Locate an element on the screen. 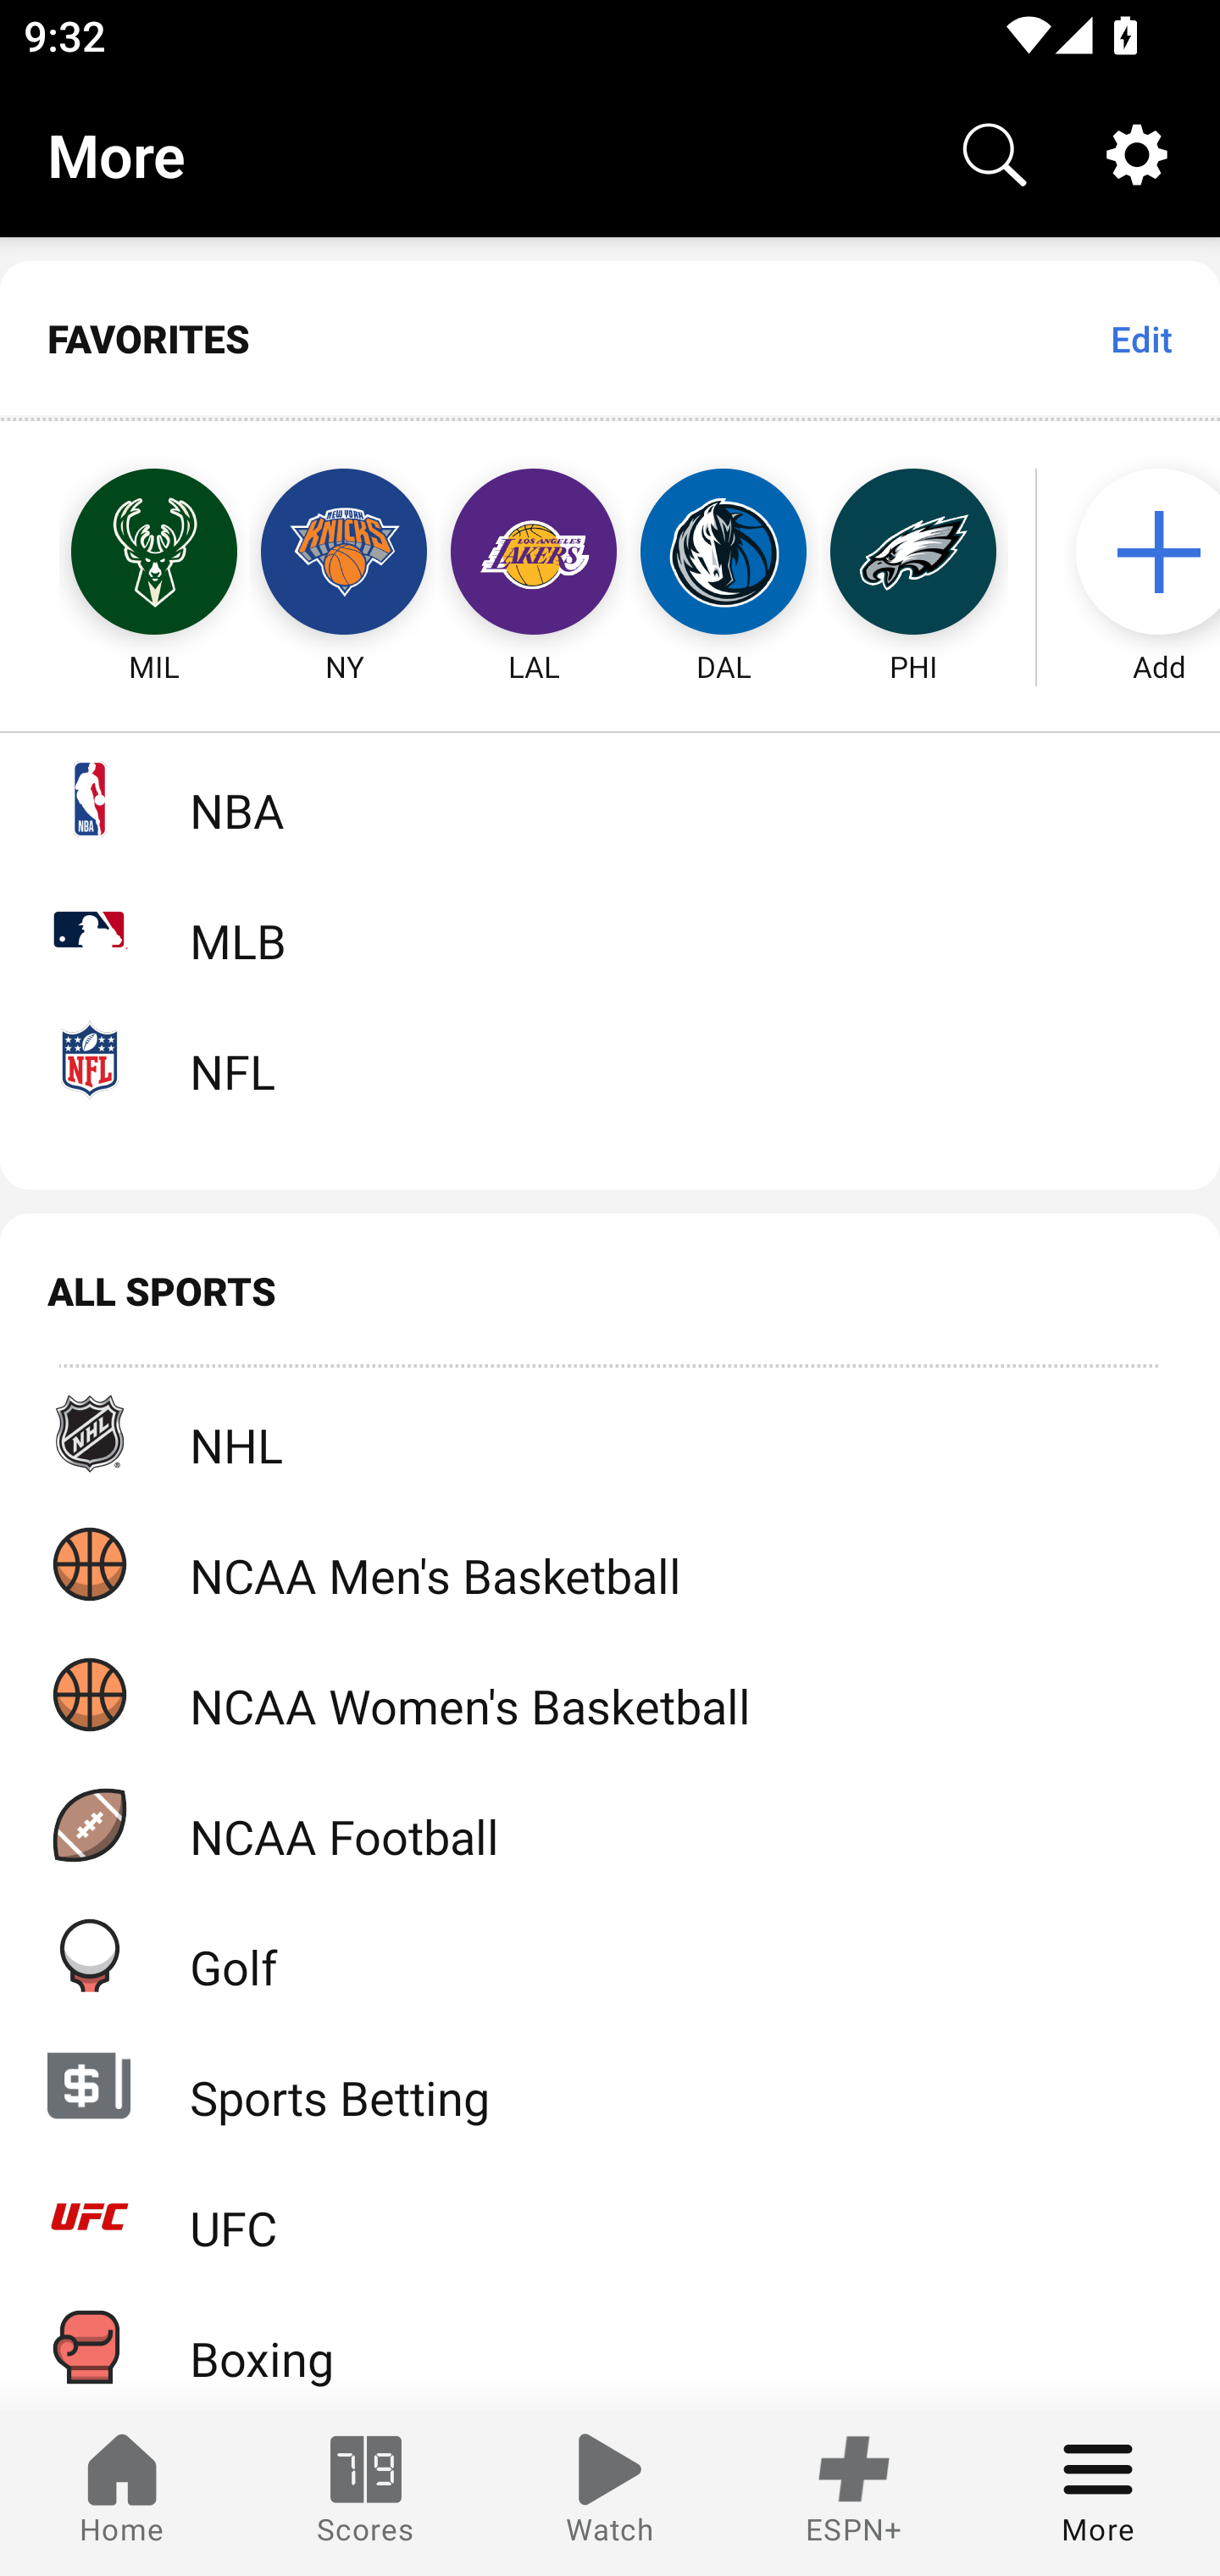 The width and height of the screenshot is (1220, 2576). ESPN+ is located at coordinates (854, 2493).